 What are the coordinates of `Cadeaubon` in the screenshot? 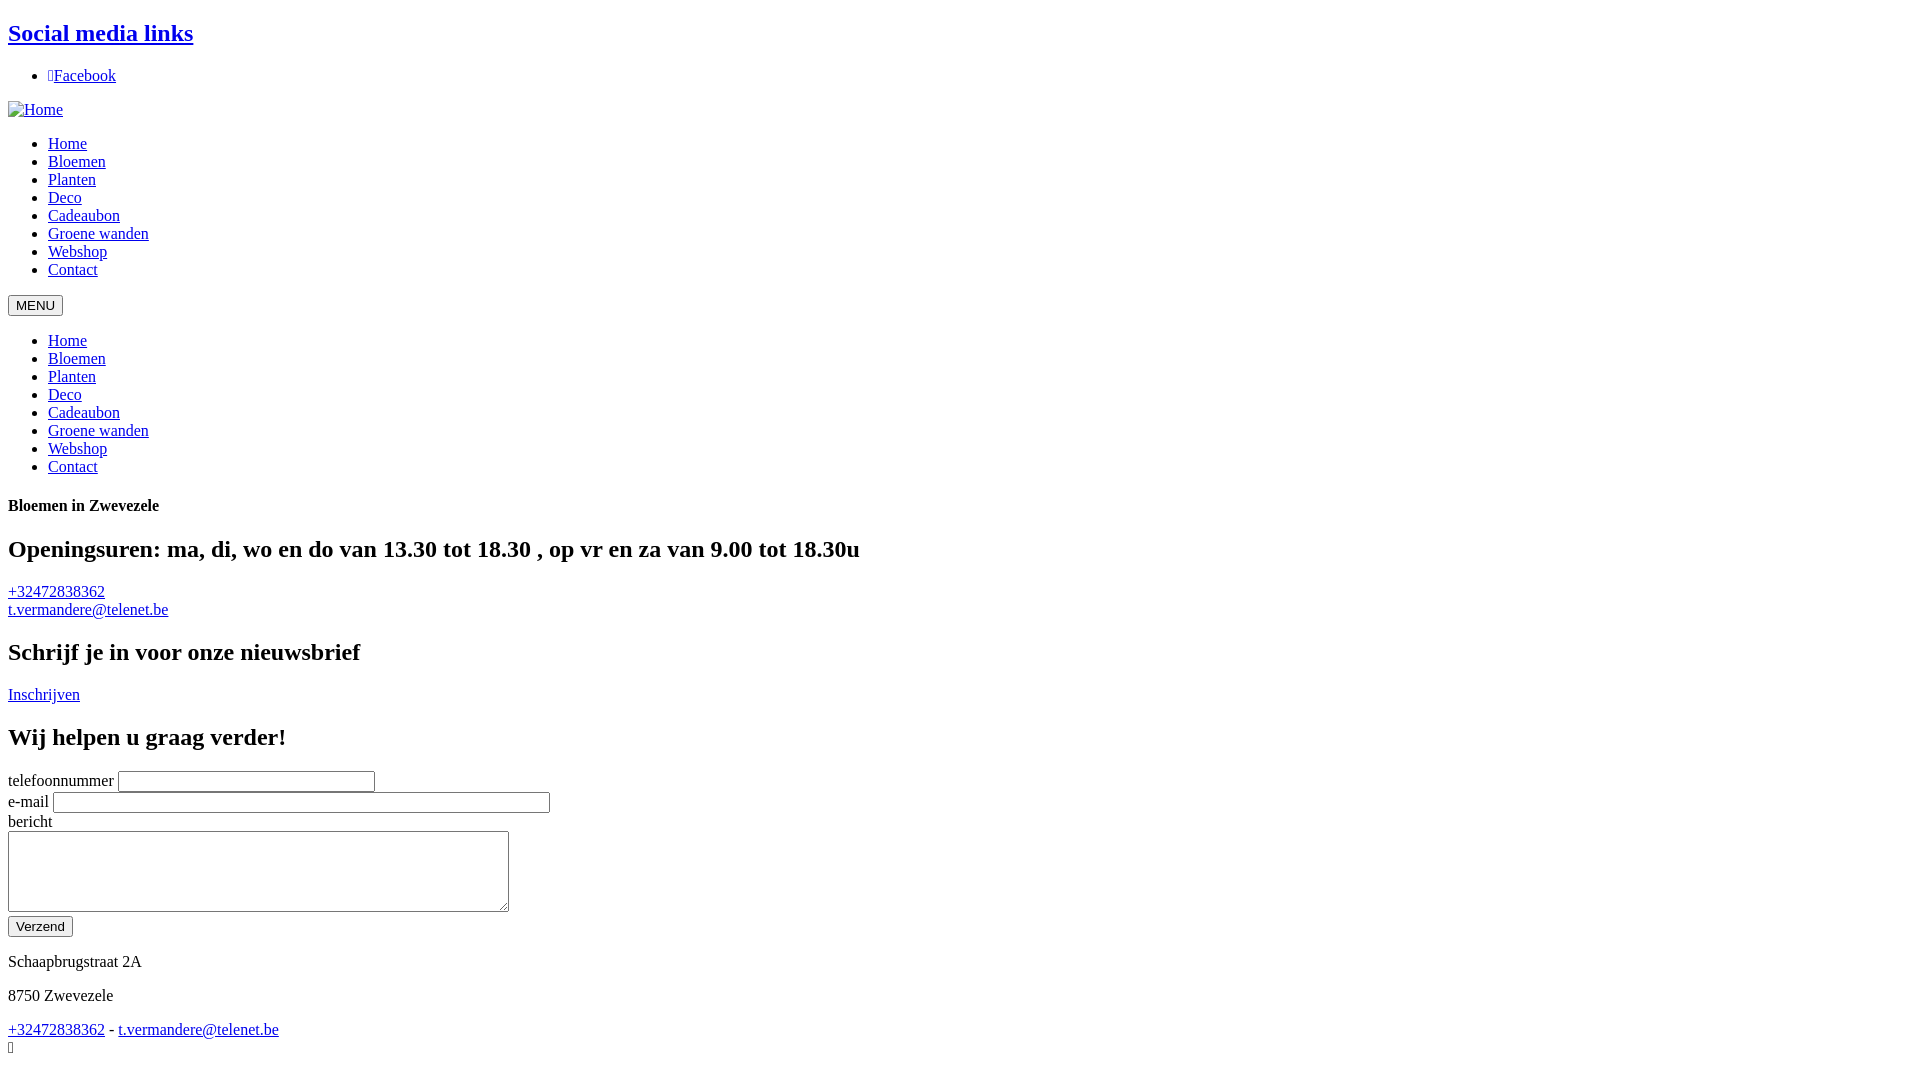 It's located at (84, 412).